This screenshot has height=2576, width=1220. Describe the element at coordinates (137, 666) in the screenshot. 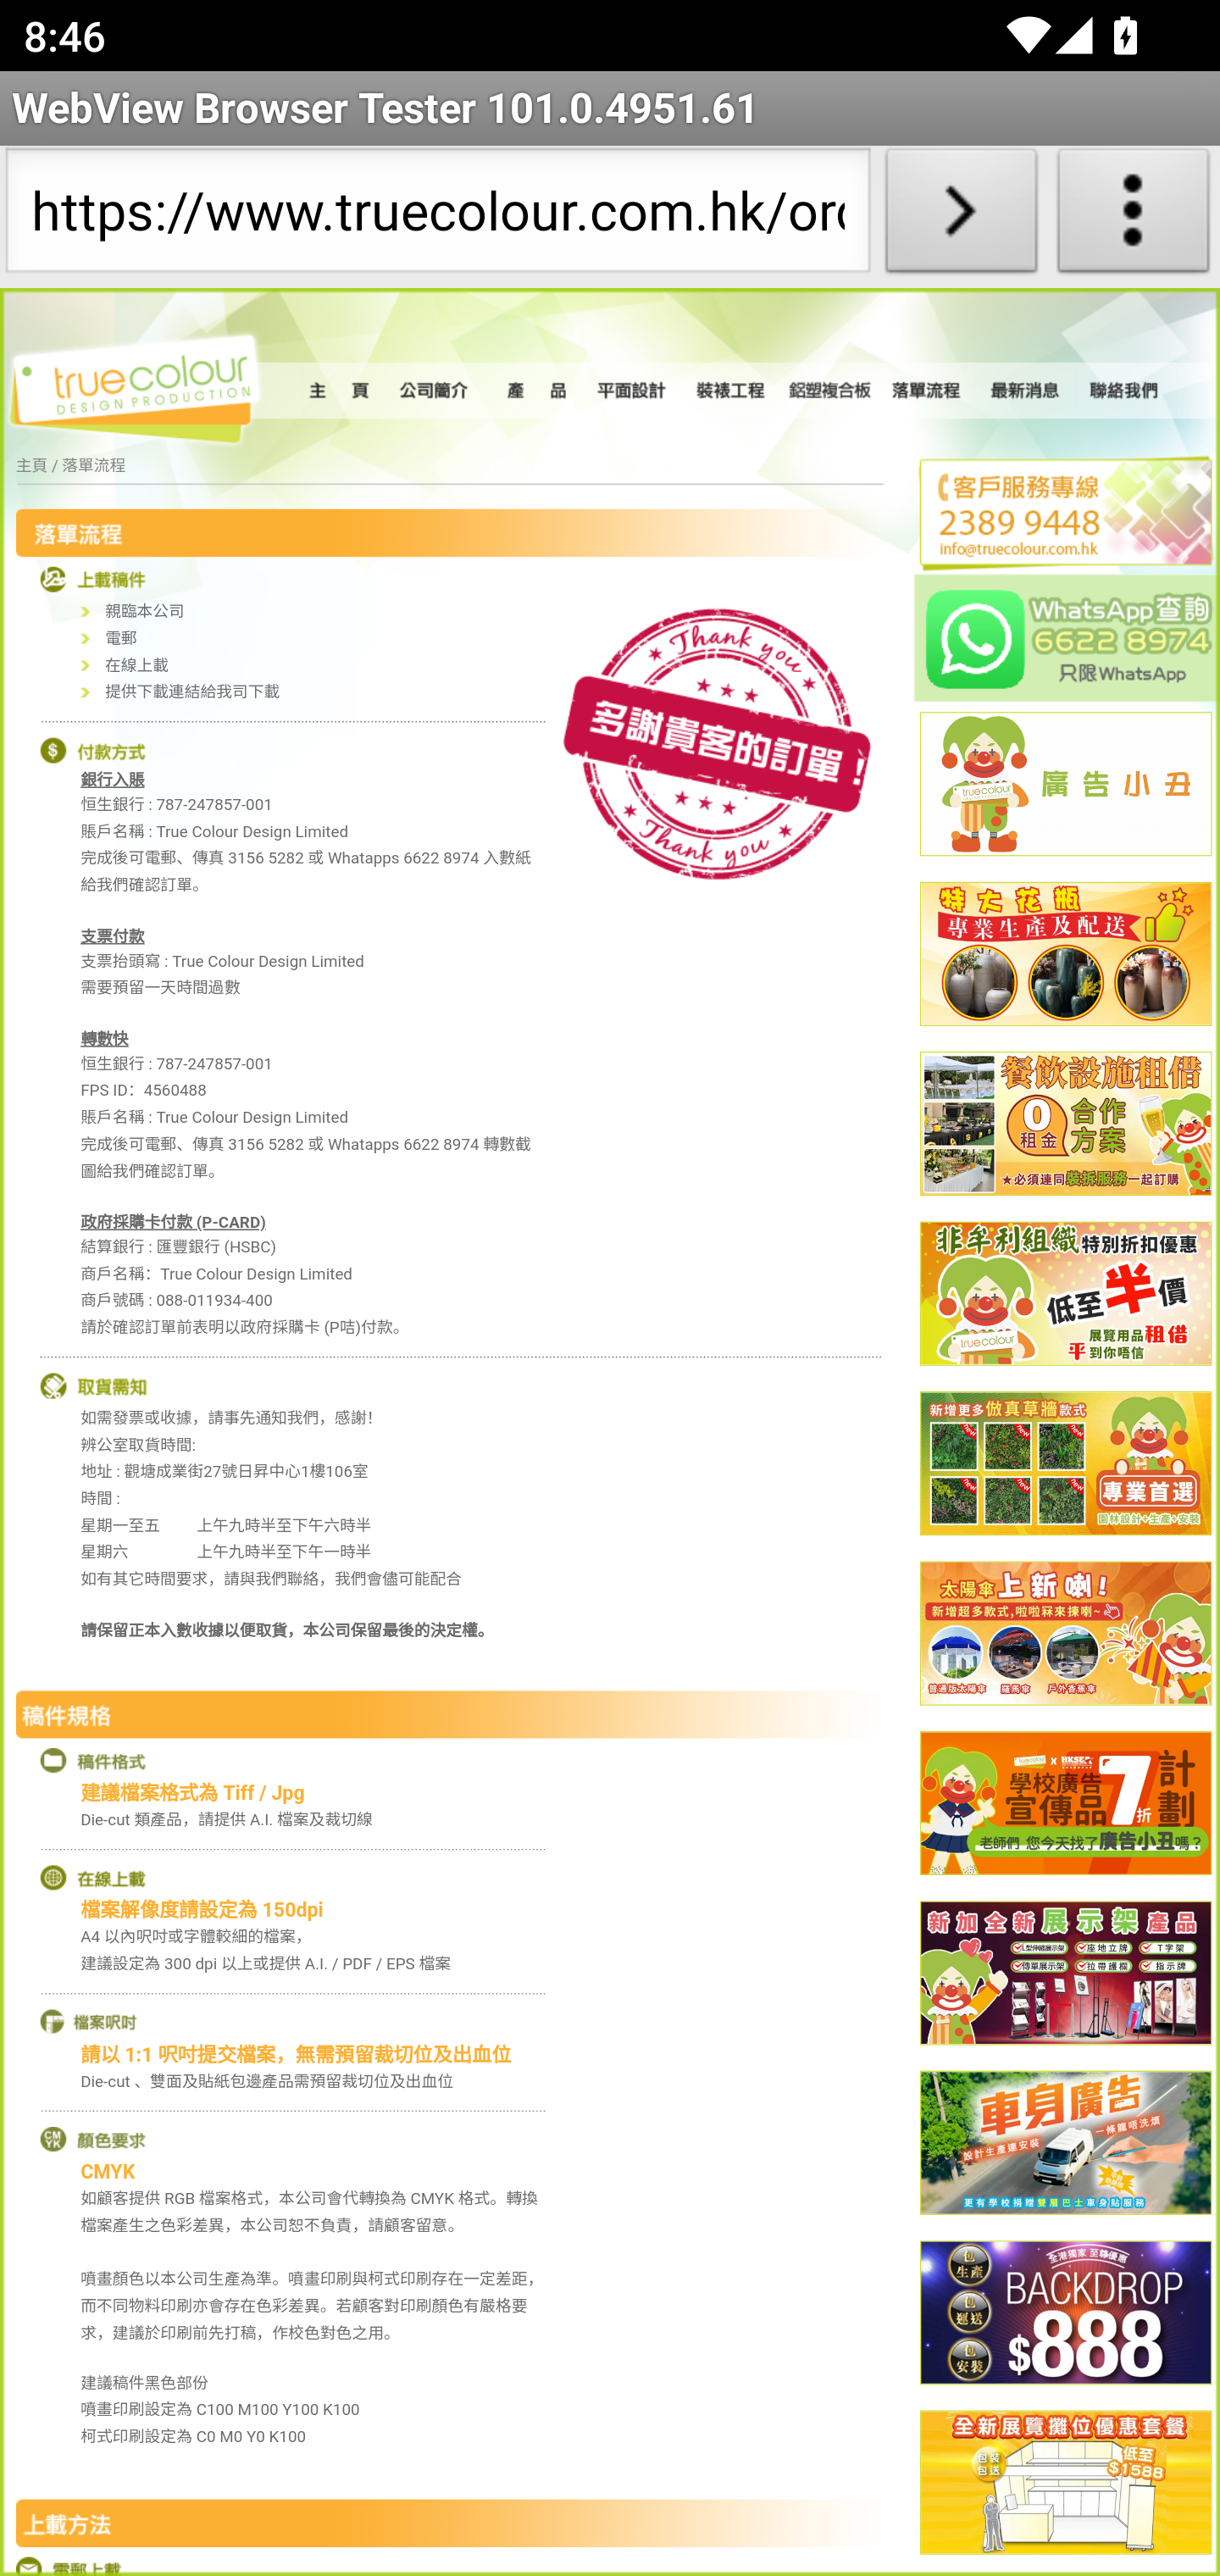

I see `在線上載` at that location.